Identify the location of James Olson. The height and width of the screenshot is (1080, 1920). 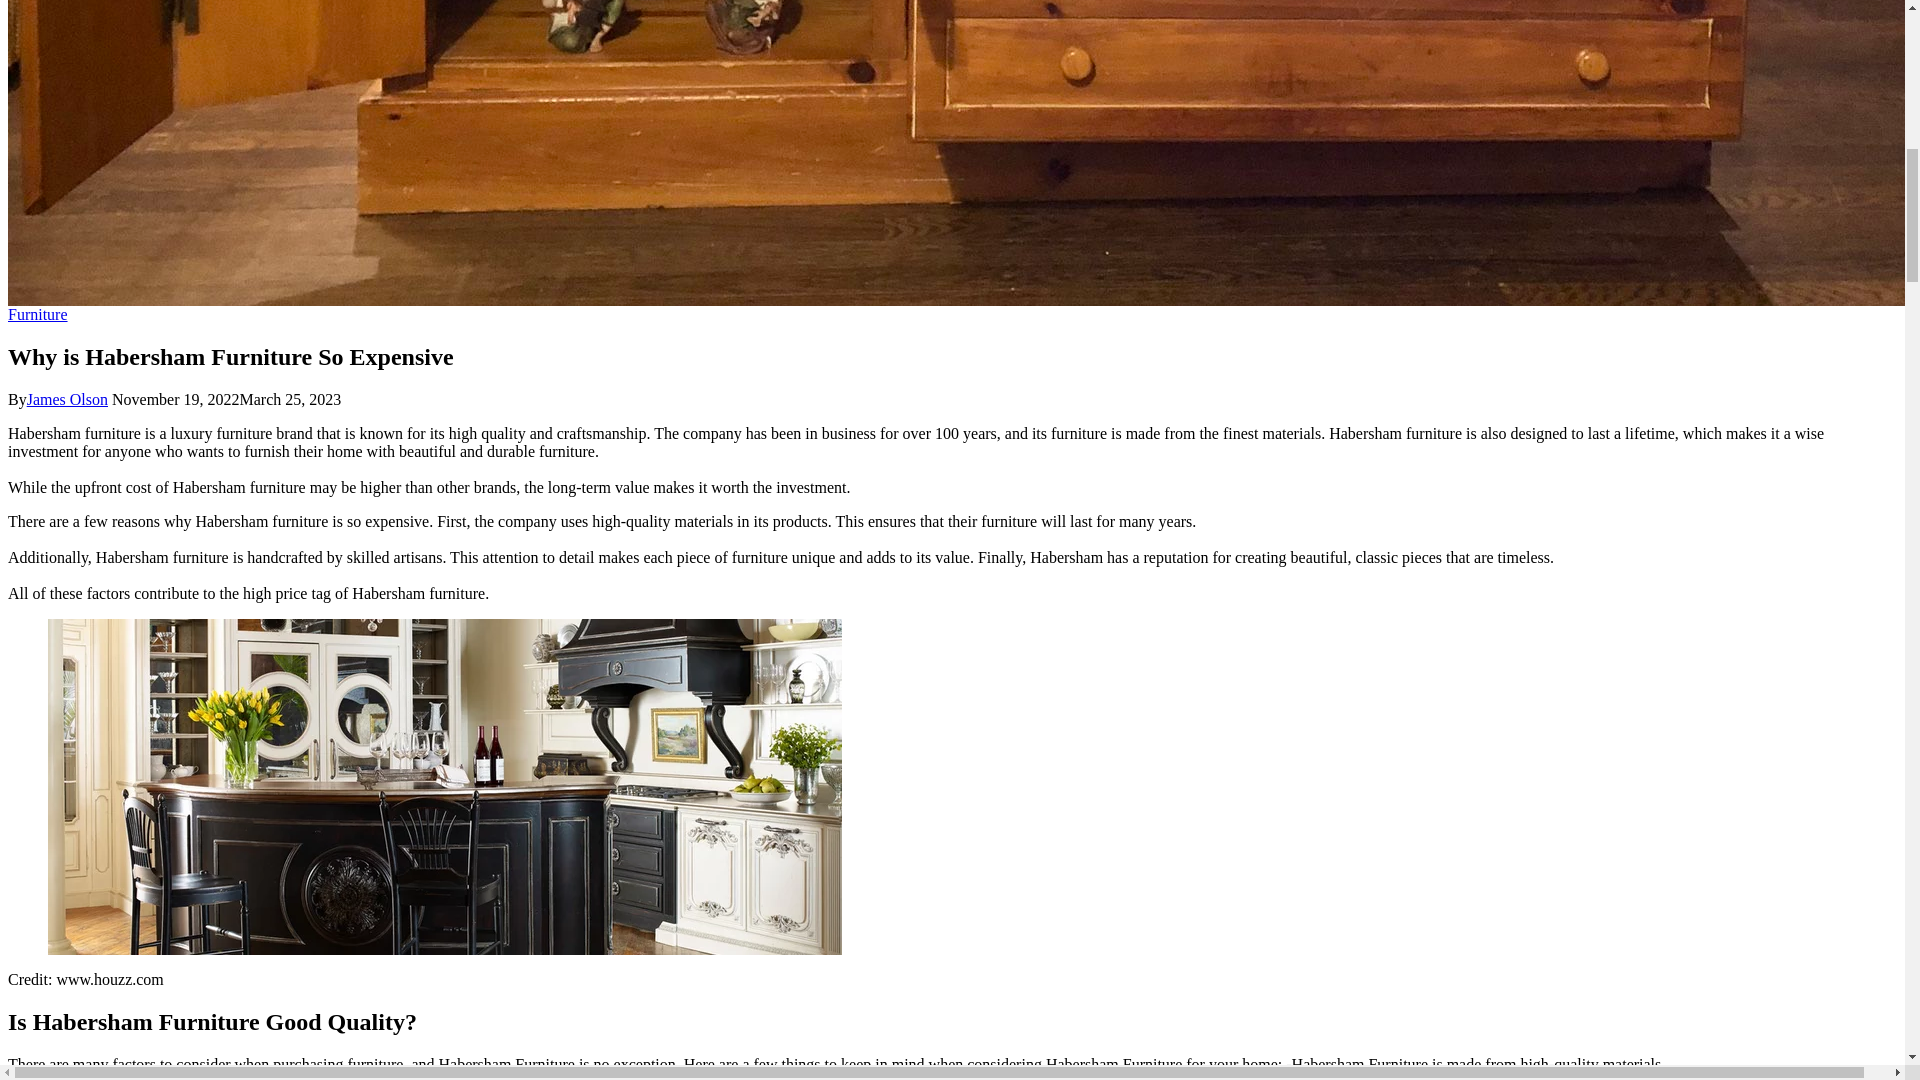
(66, 399).